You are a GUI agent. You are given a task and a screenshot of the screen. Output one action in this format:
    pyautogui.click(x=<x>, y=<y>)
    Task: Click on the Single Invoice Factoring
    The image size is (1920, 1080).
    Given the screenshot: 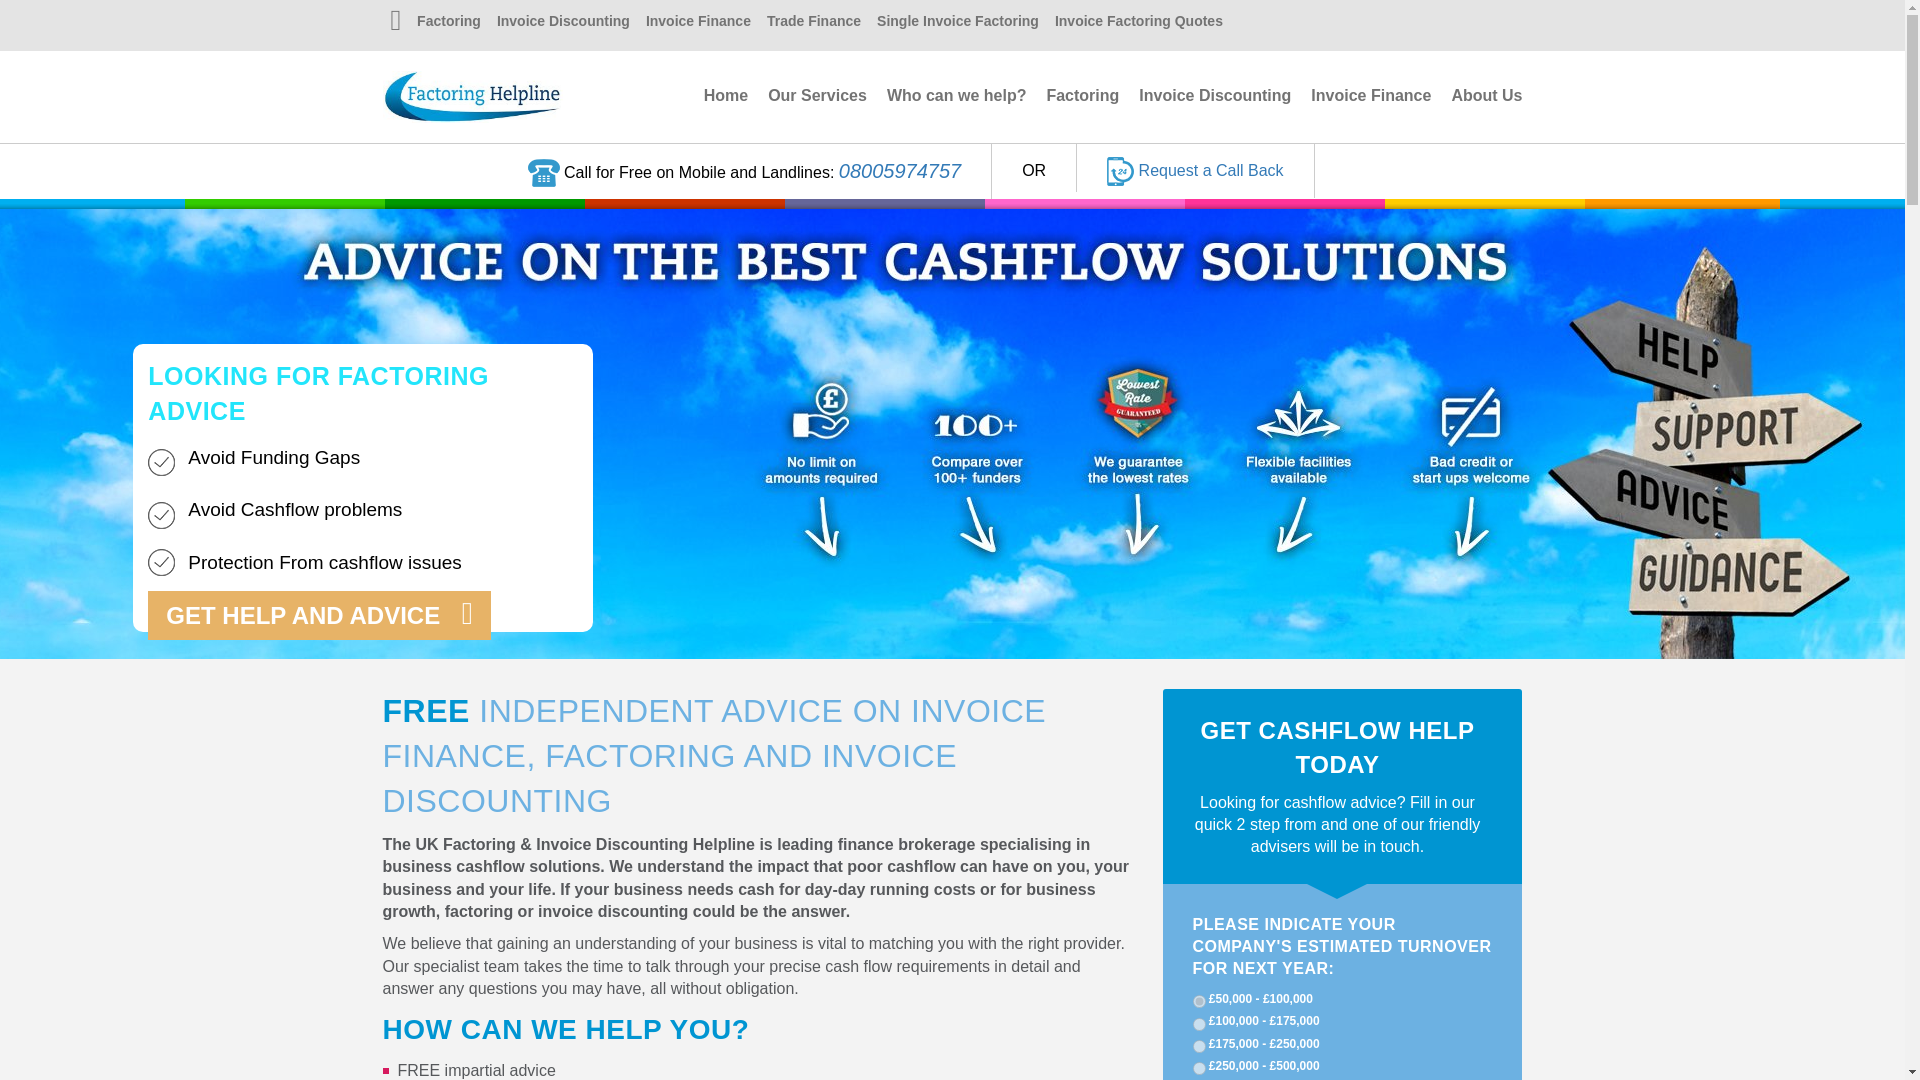 What is the action you would take?
    pyautogui.click(x=958, y=22)
    